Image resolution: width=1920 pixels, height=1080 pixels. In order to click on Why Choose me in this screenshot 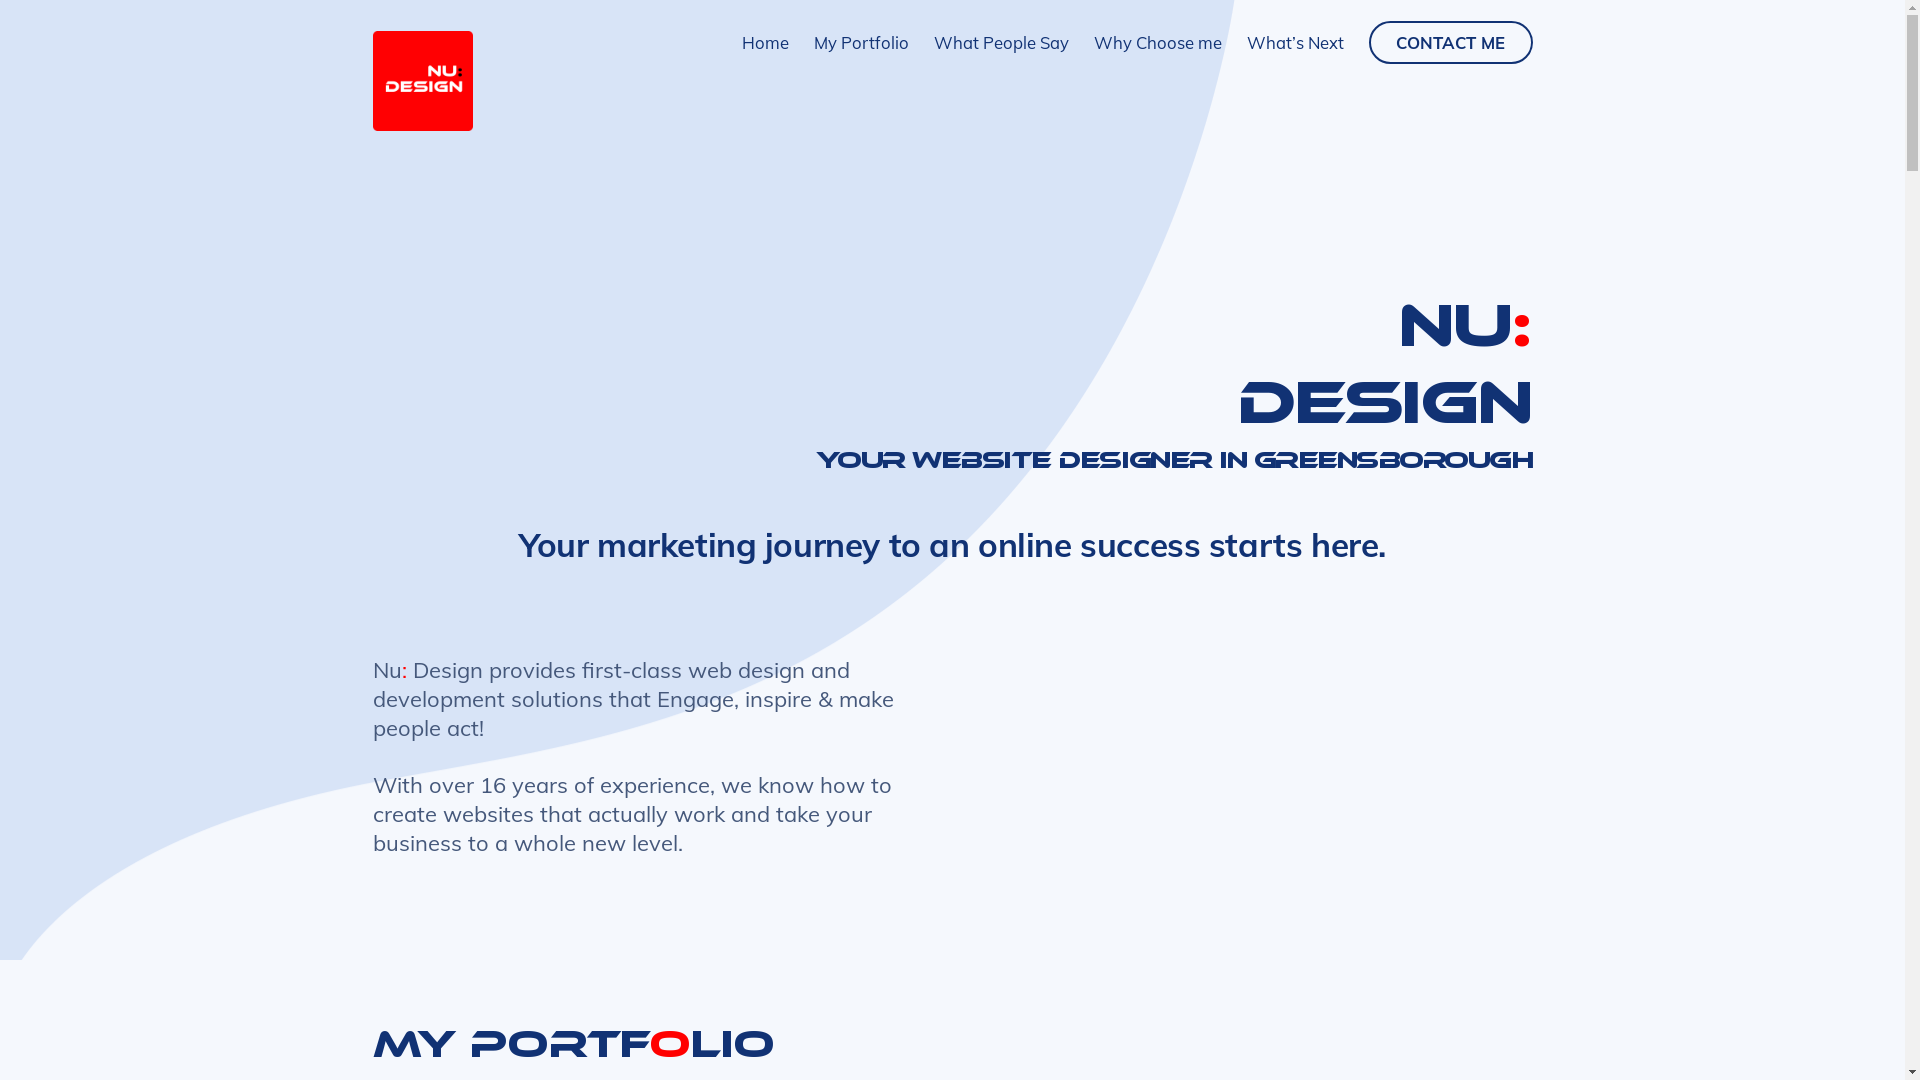, I will do `click(1158, 42)`.